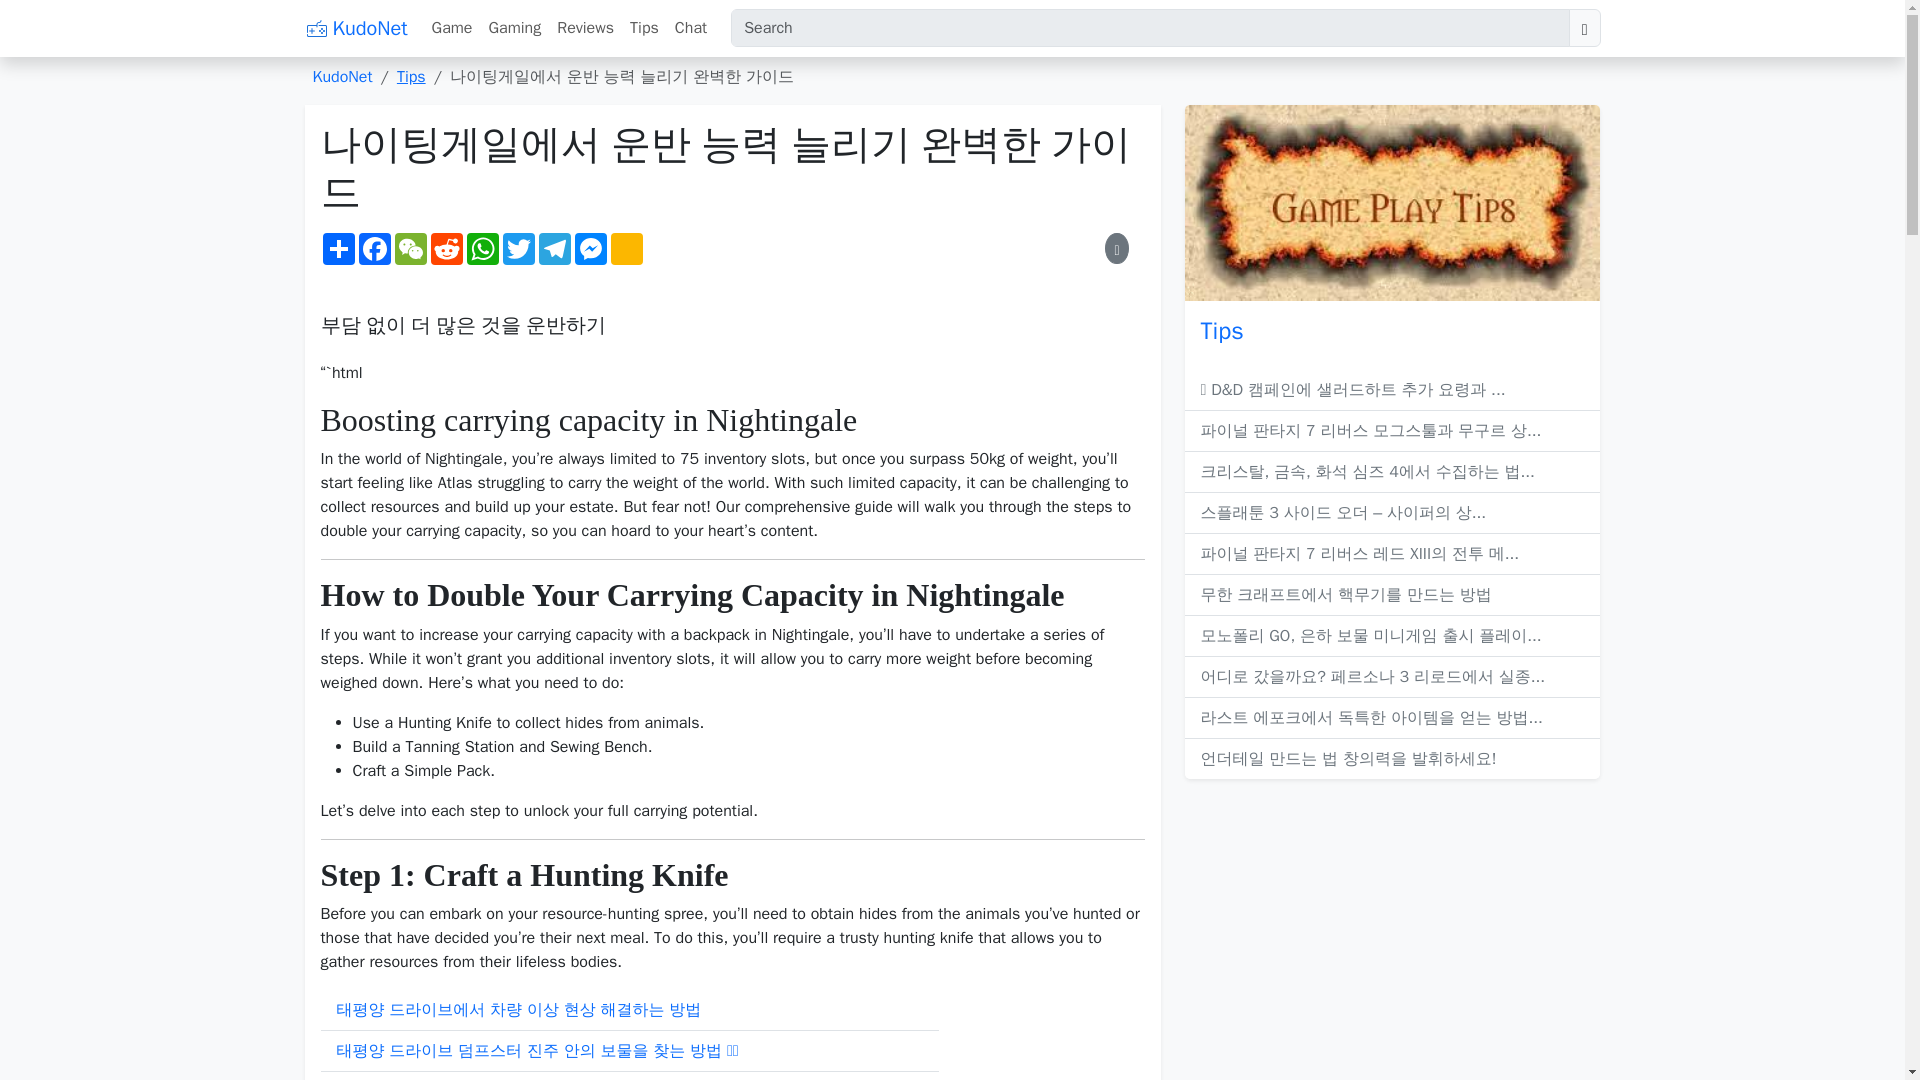  I want to click on WeChat, so click(410, 248).